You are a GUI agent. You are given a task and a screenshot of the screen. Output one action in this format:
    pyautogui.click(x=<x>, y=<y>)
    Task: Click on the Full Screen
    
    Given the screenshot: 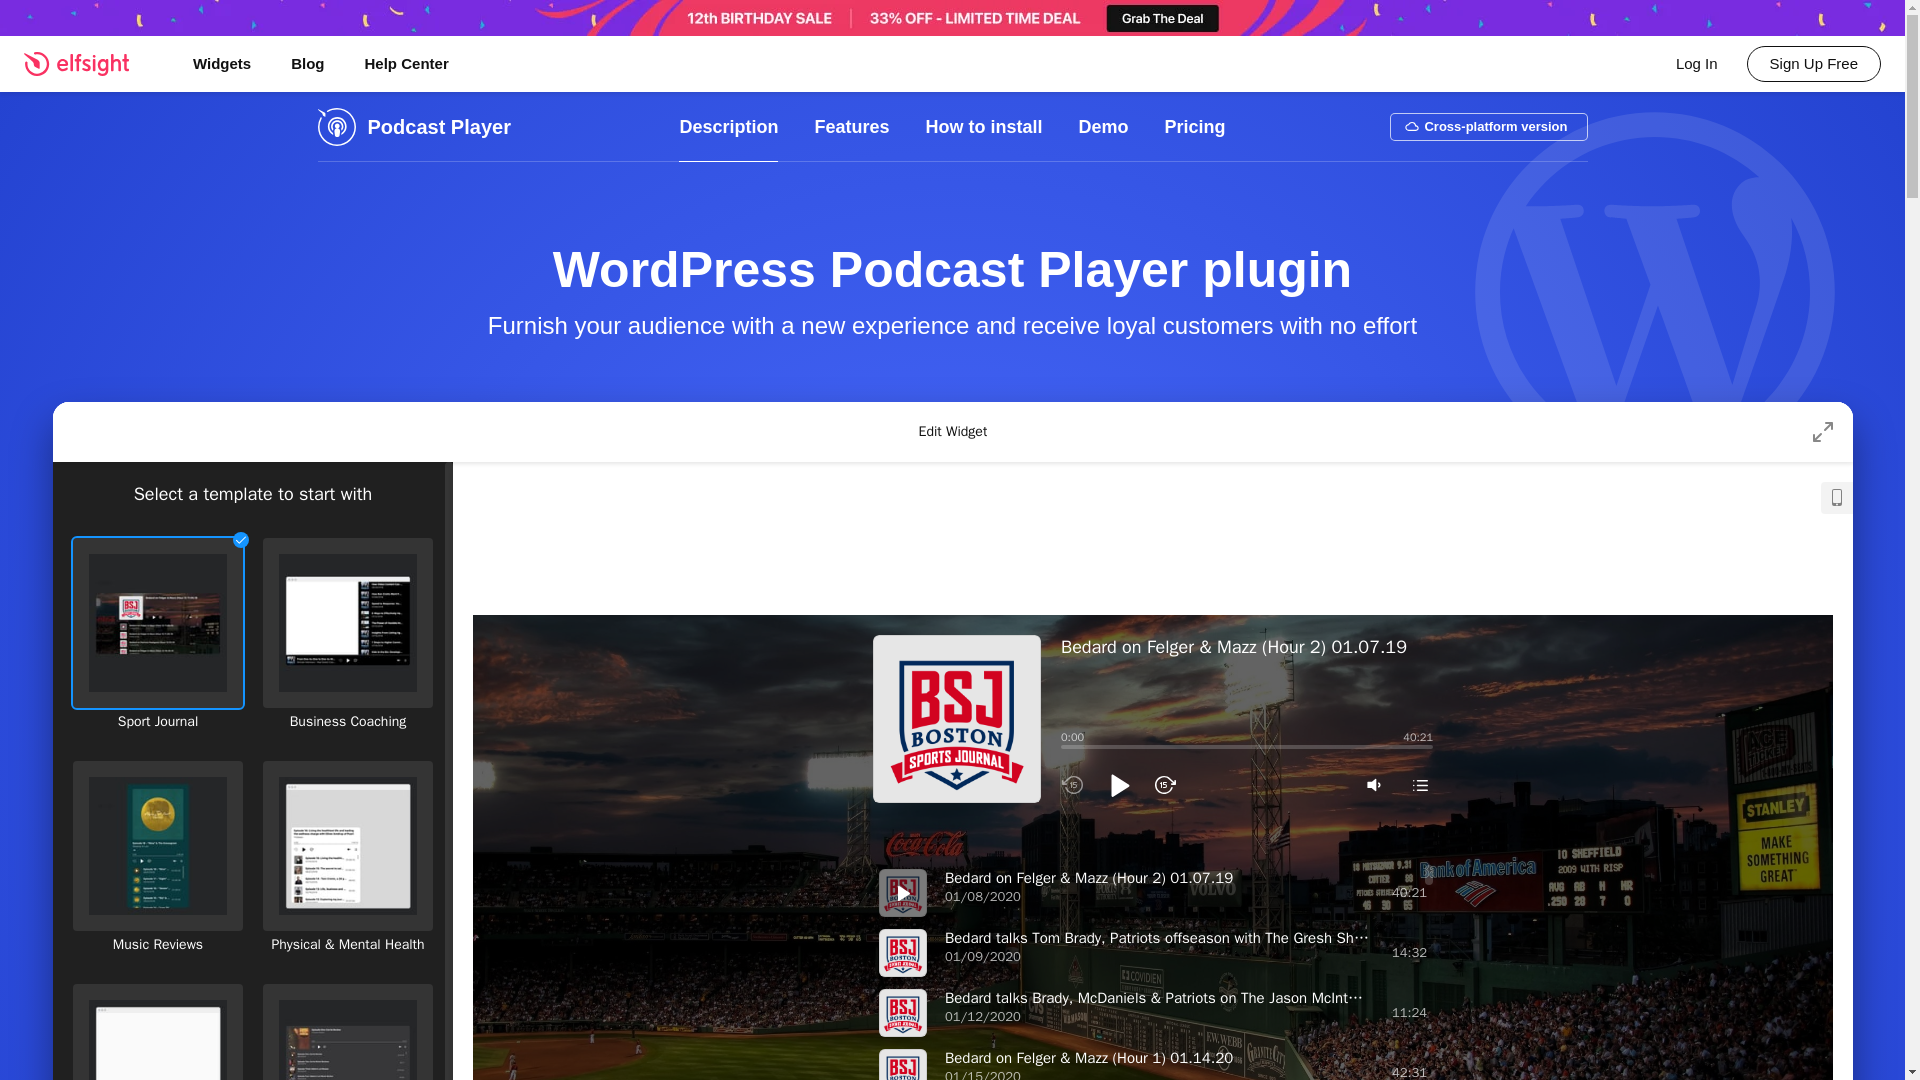 What is the action you would take?
    pyautogui.click(x=1822, y=432)
    